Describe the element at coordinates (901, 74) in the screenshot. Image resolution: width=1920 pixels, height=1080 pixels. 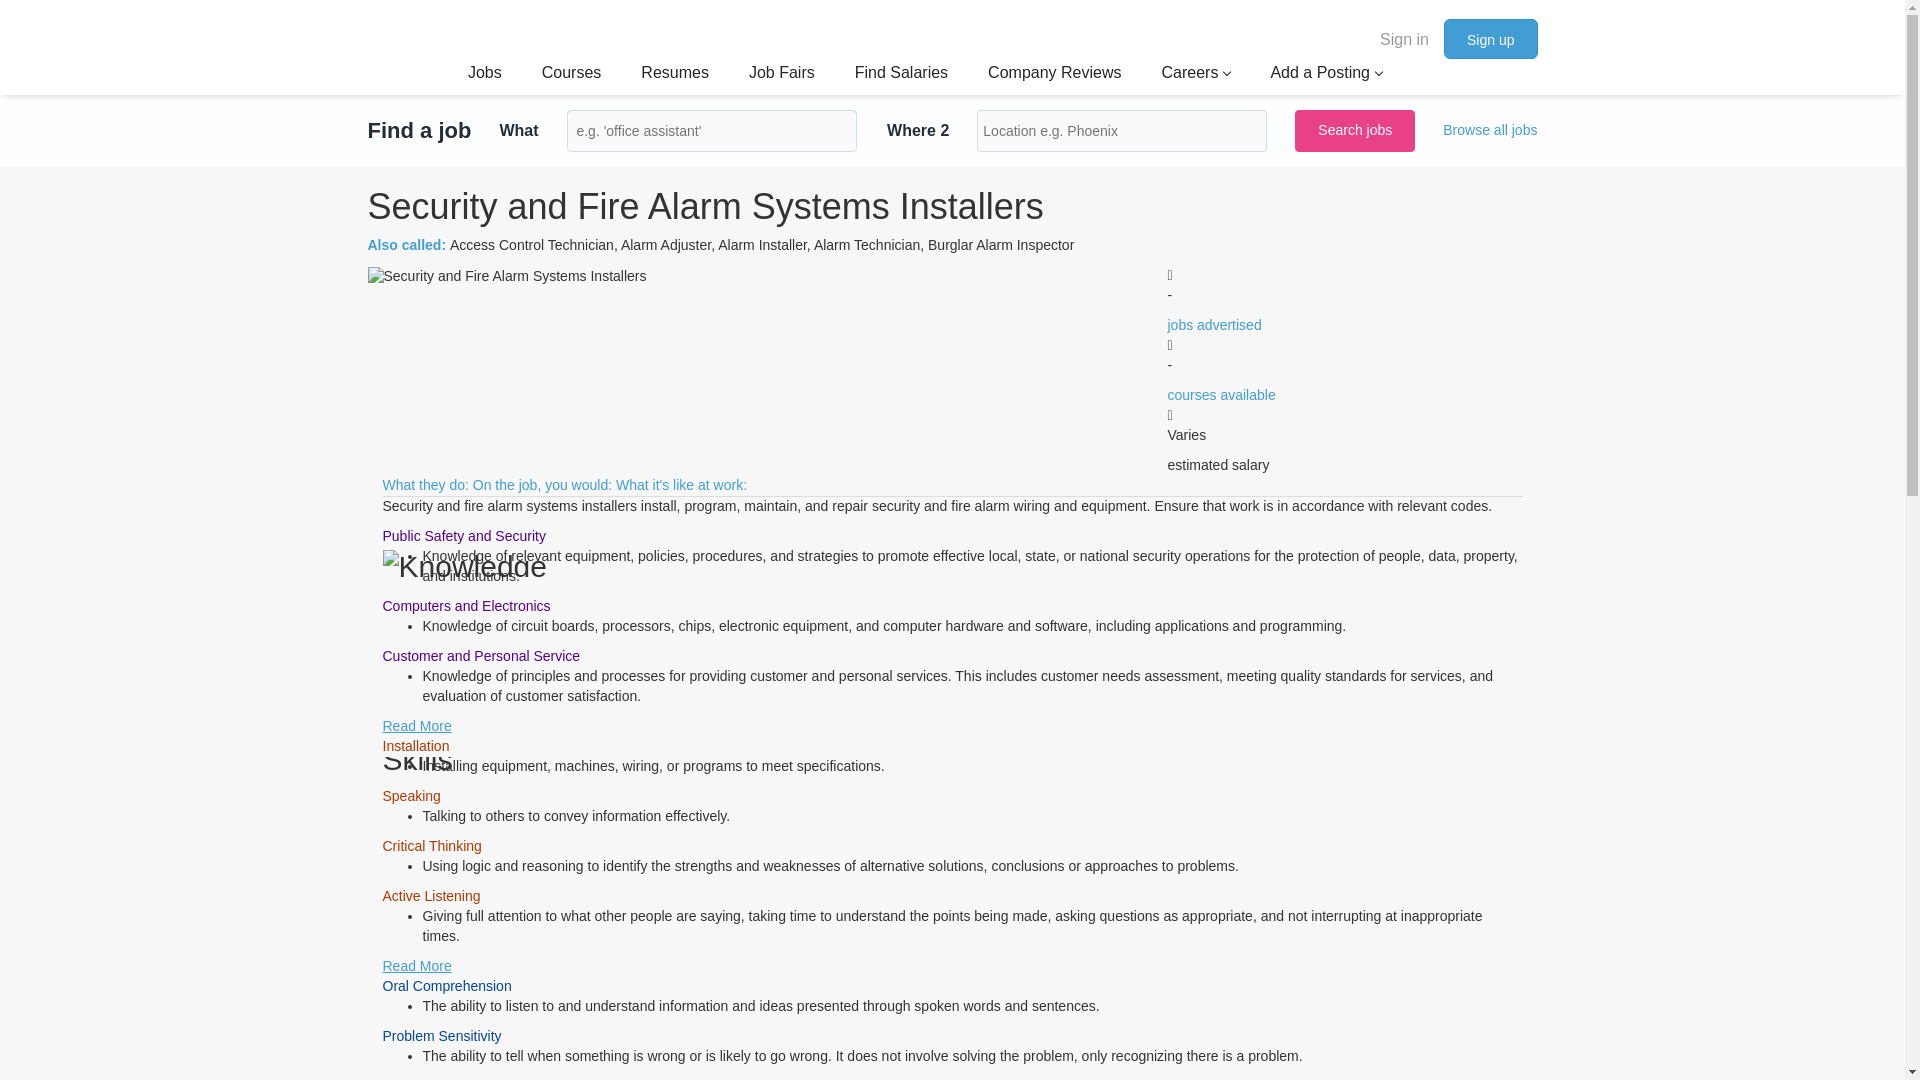
I see `Find Salaries` at that location.